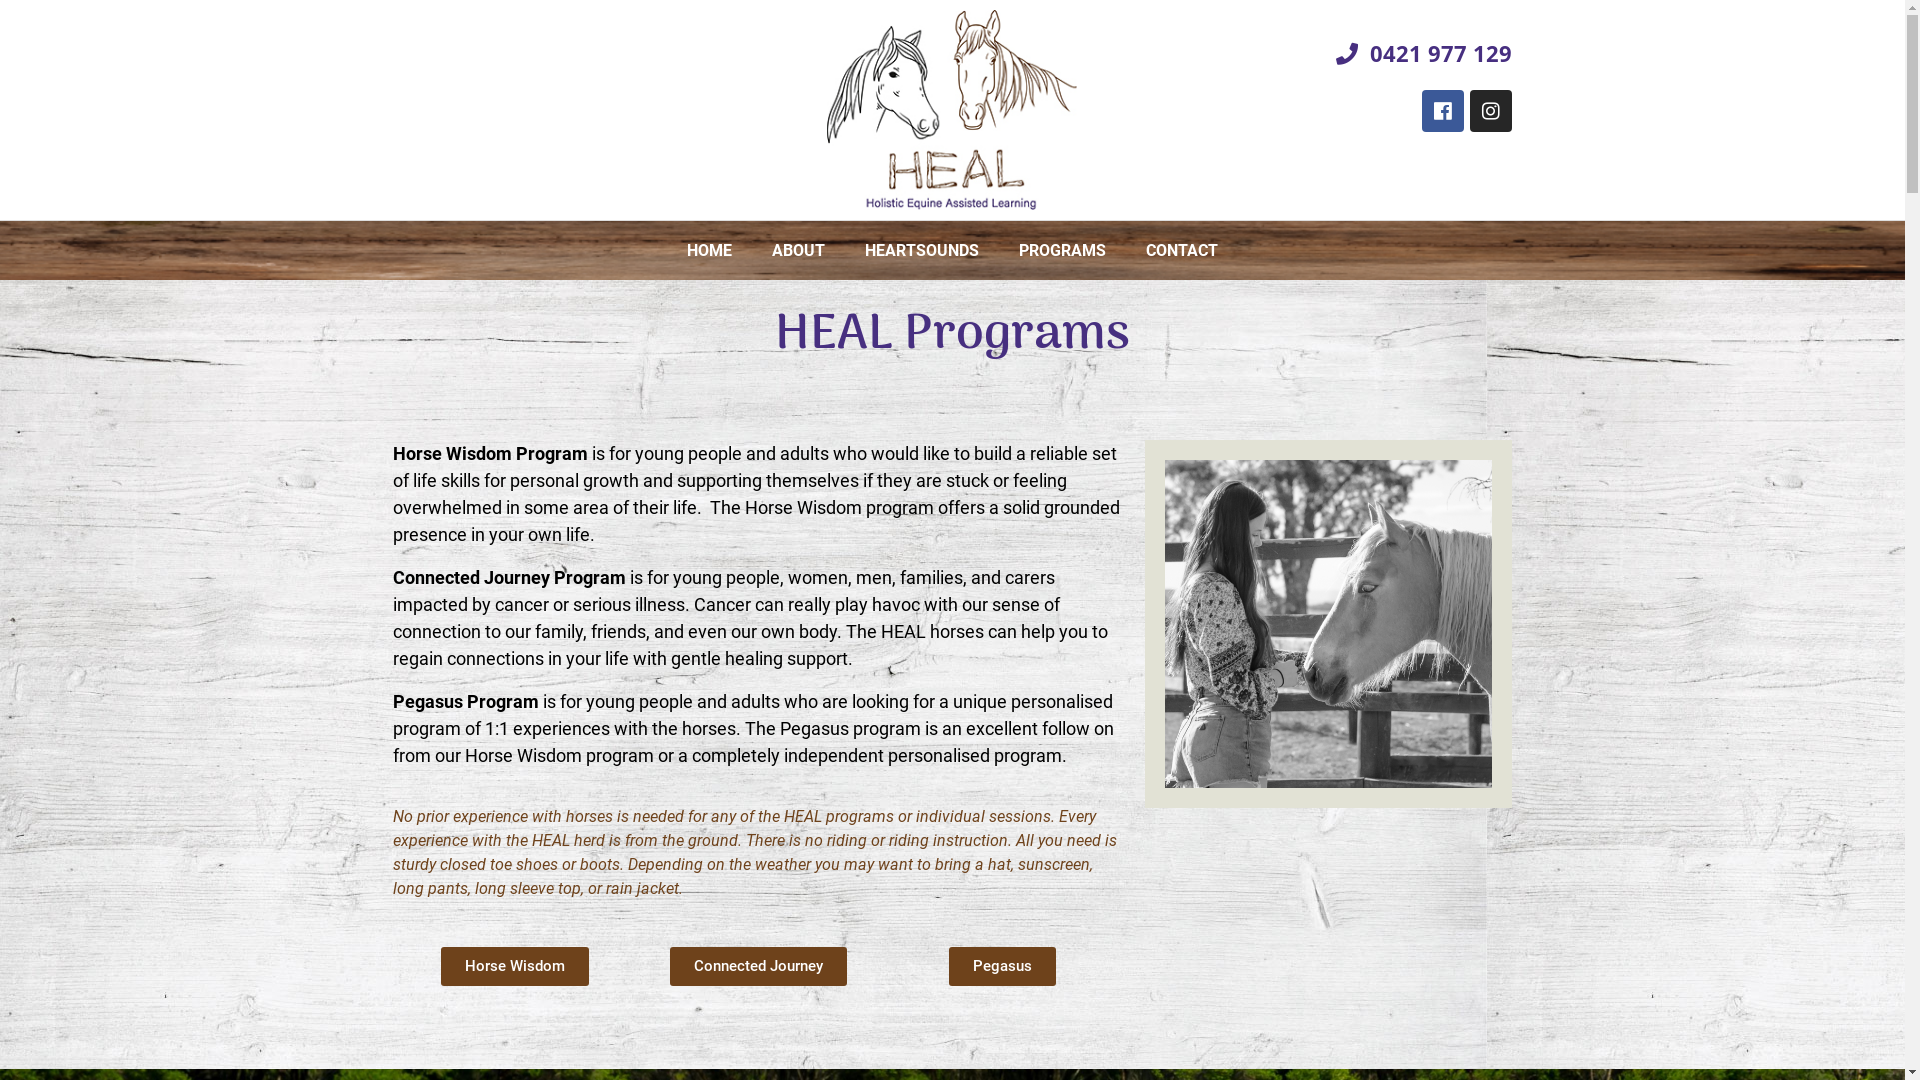 Image resolution: width=1920 pixels, height=1080 pixels. I want to click on PROGRAMS, so click(1062, 250).